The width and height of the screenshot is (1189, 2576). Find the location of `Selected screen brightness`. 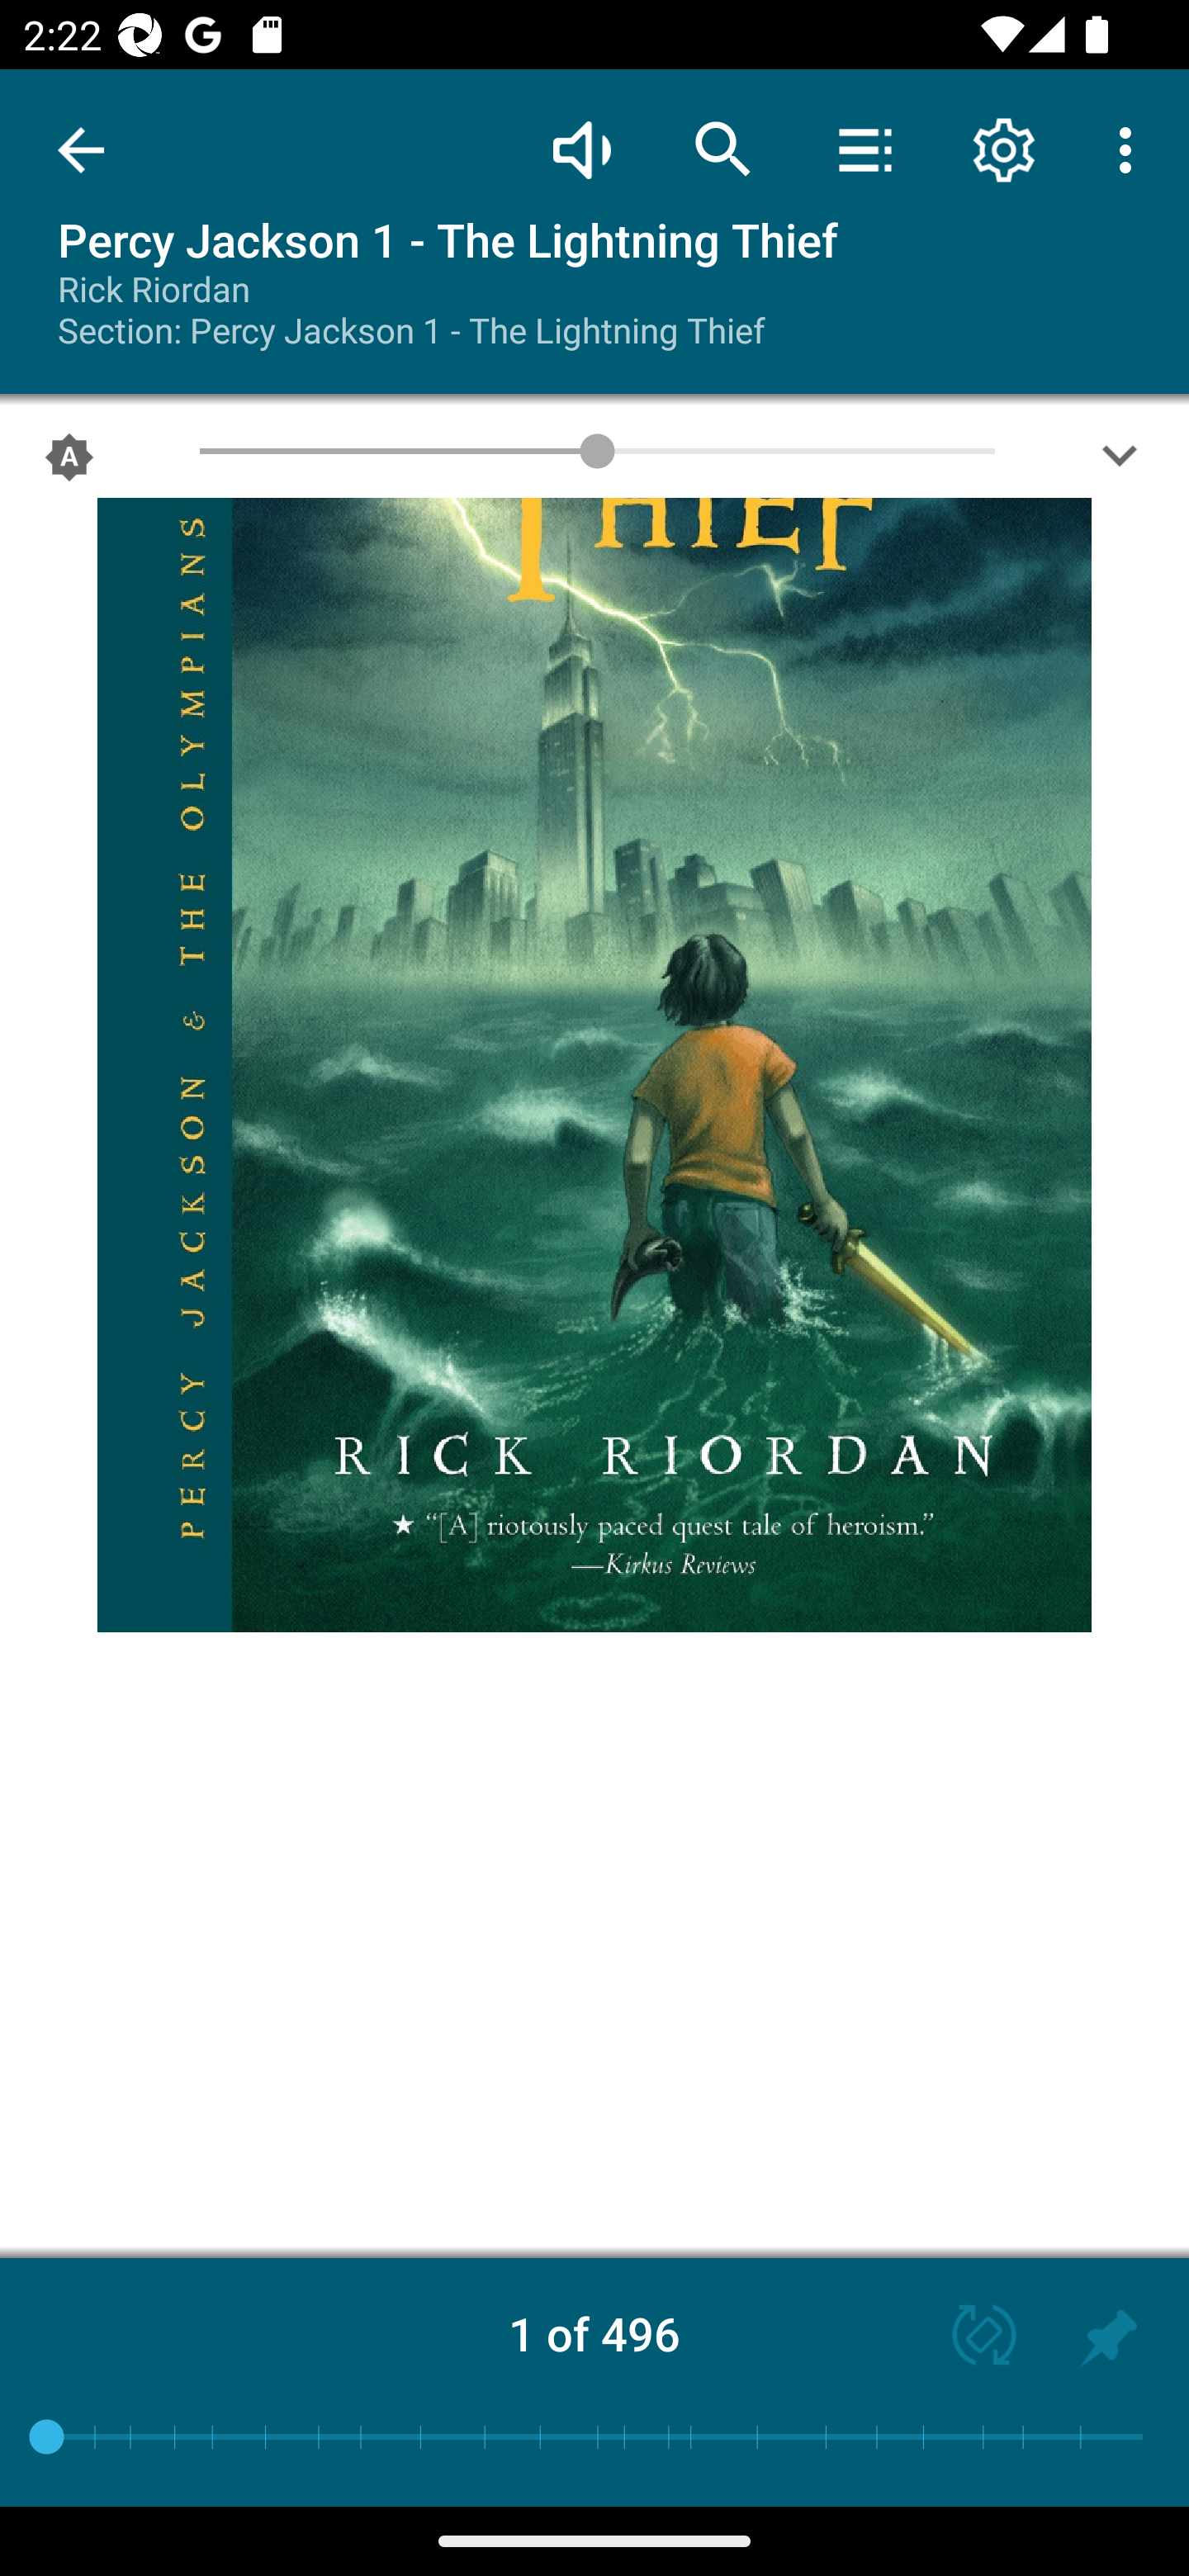

Selected screen brightness is located at coordinates (69, 463).